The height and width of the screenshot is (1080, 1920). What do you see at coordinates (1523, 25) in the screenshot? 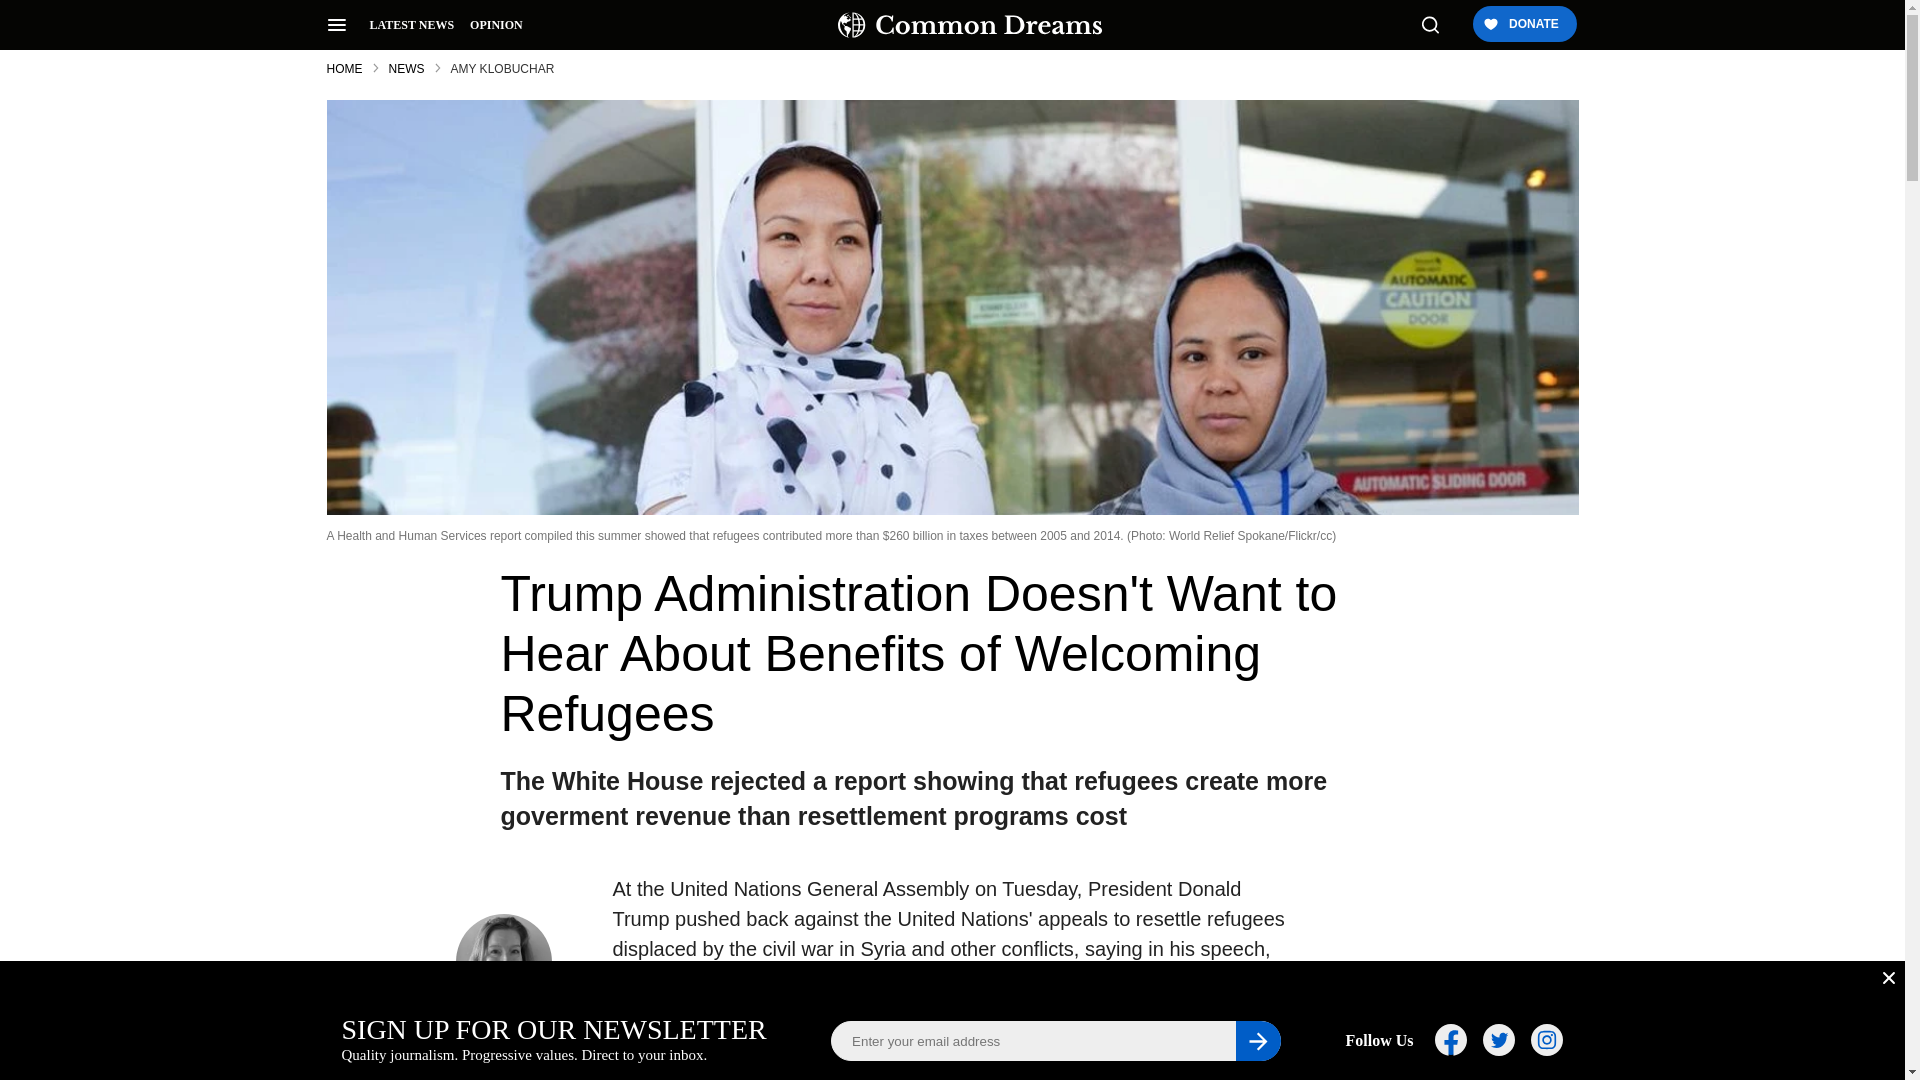
I see `Donate Button` at bounding box center [1523, 25].